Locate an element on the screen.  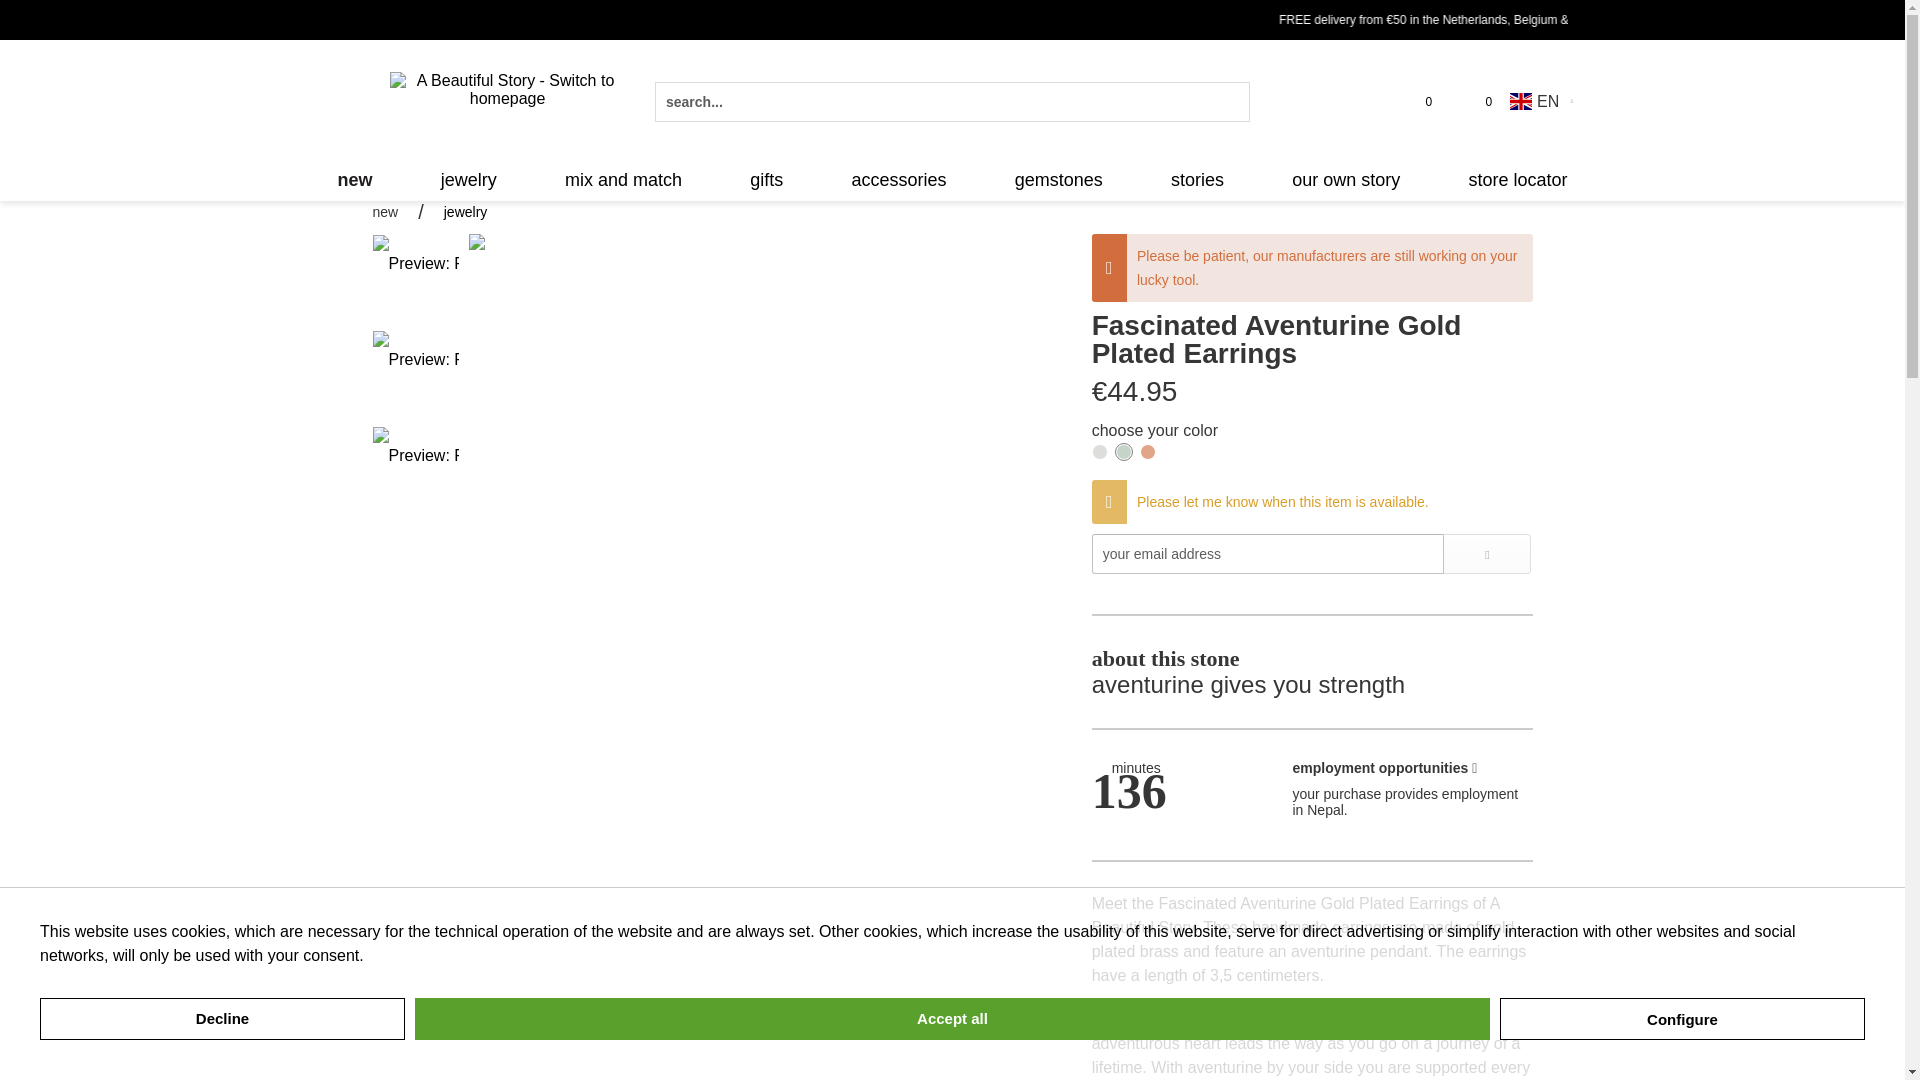
jewelry is located at coordinates (469, 180).